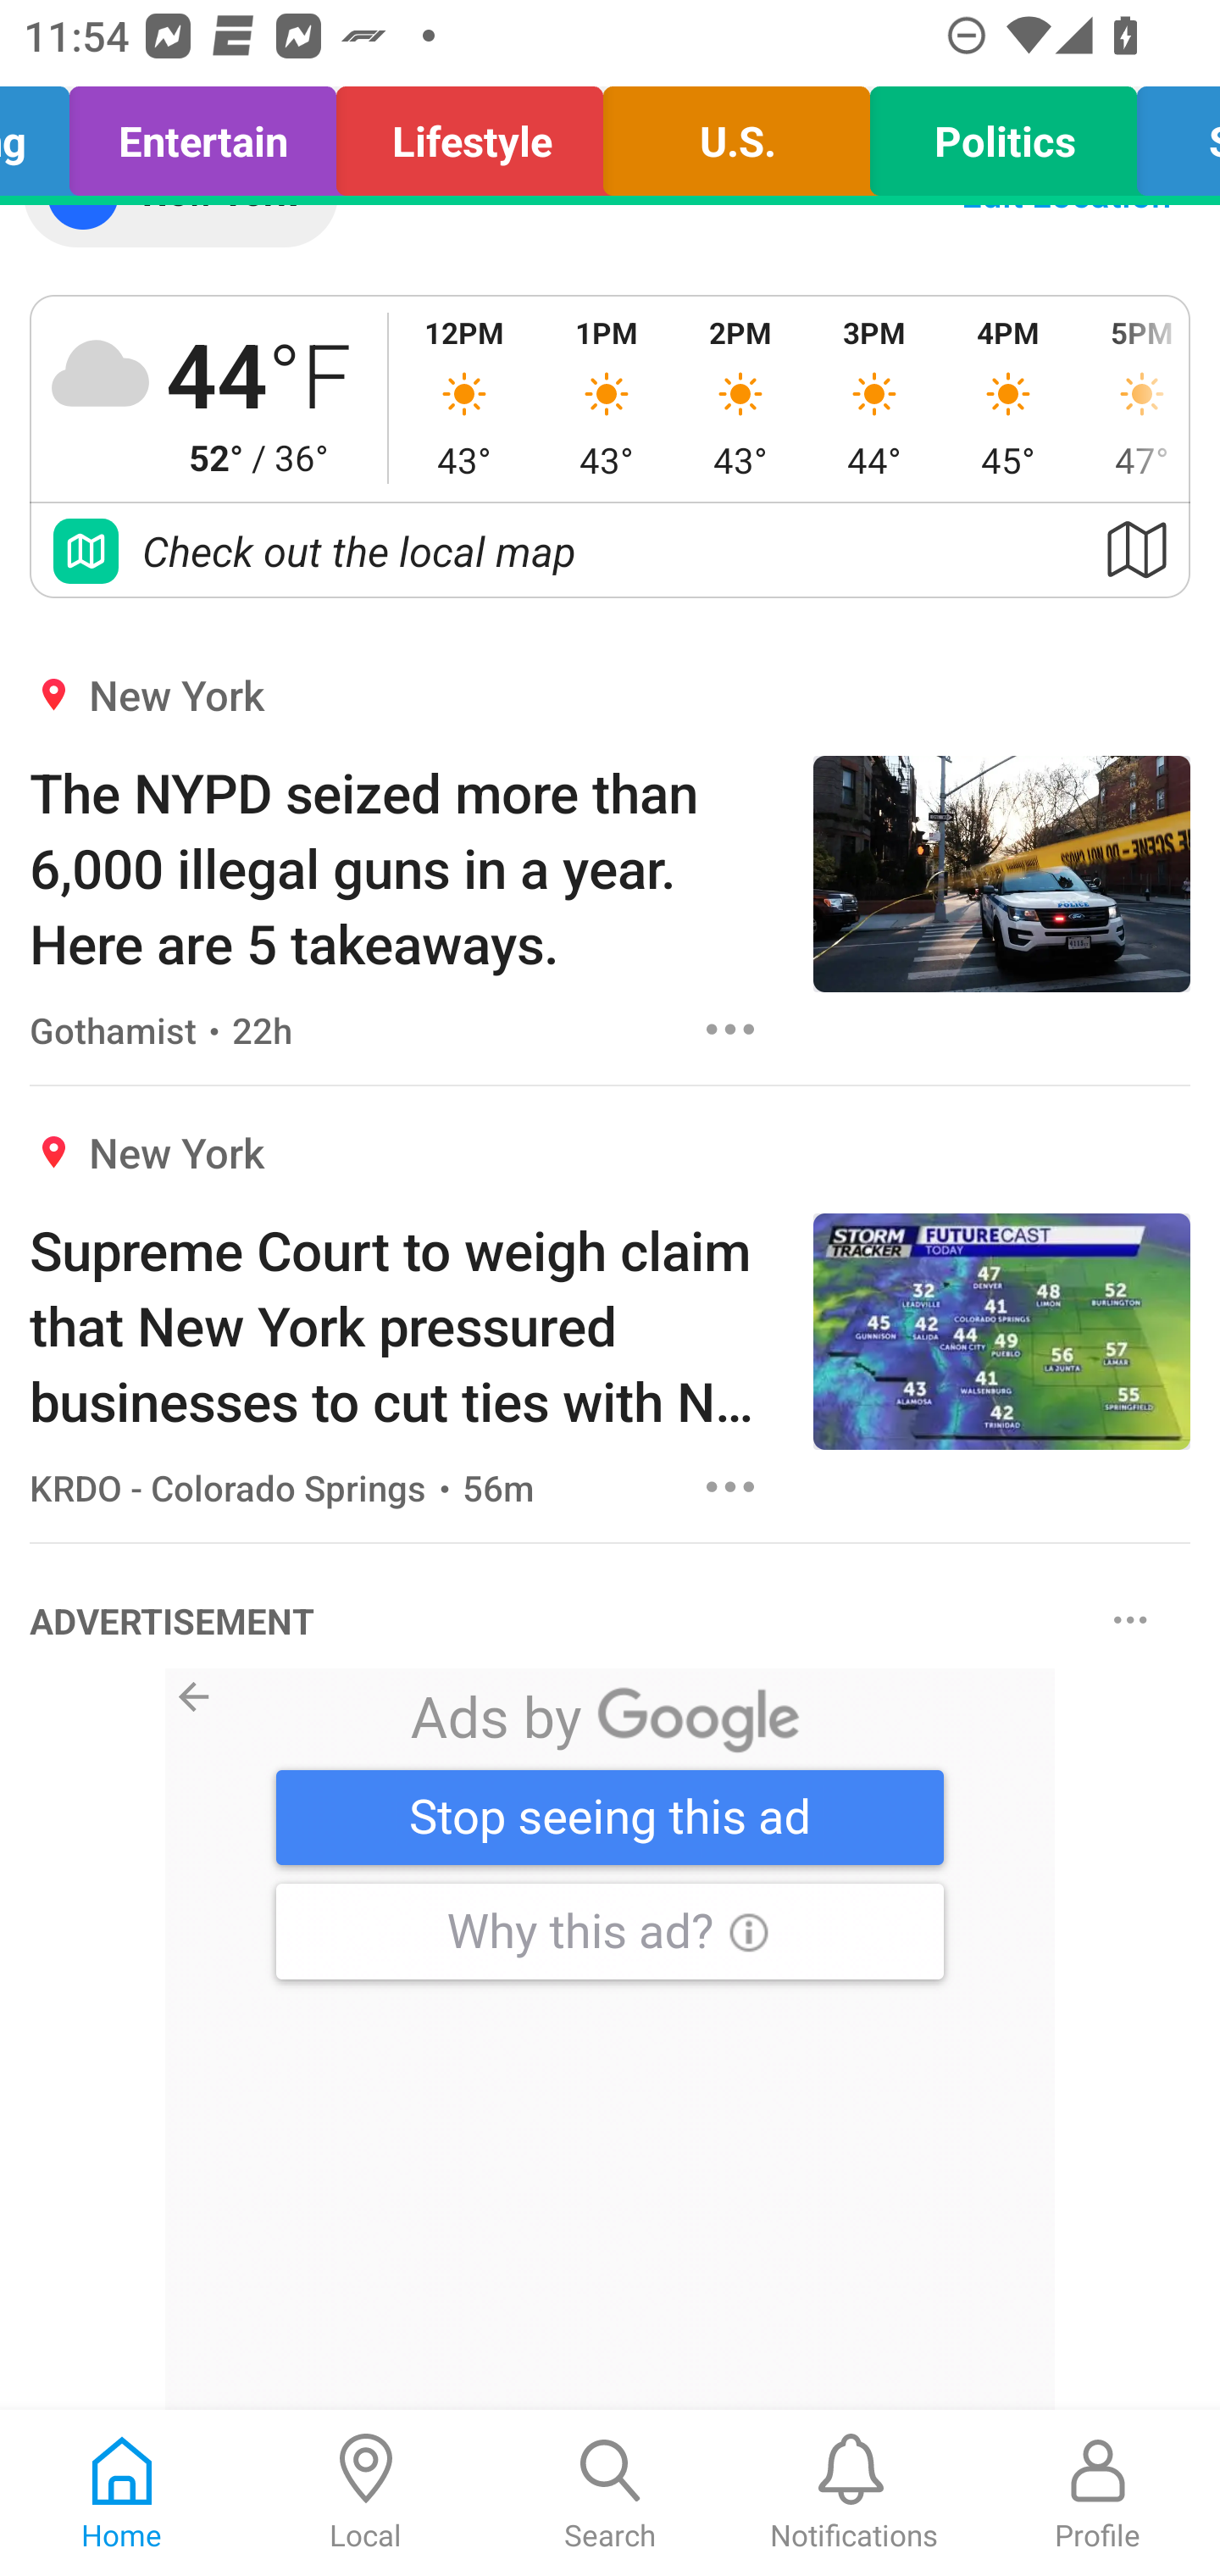 The height and width of the screenshot is (2576, 1220). I want to click on Profile, so click(1098, 2493).